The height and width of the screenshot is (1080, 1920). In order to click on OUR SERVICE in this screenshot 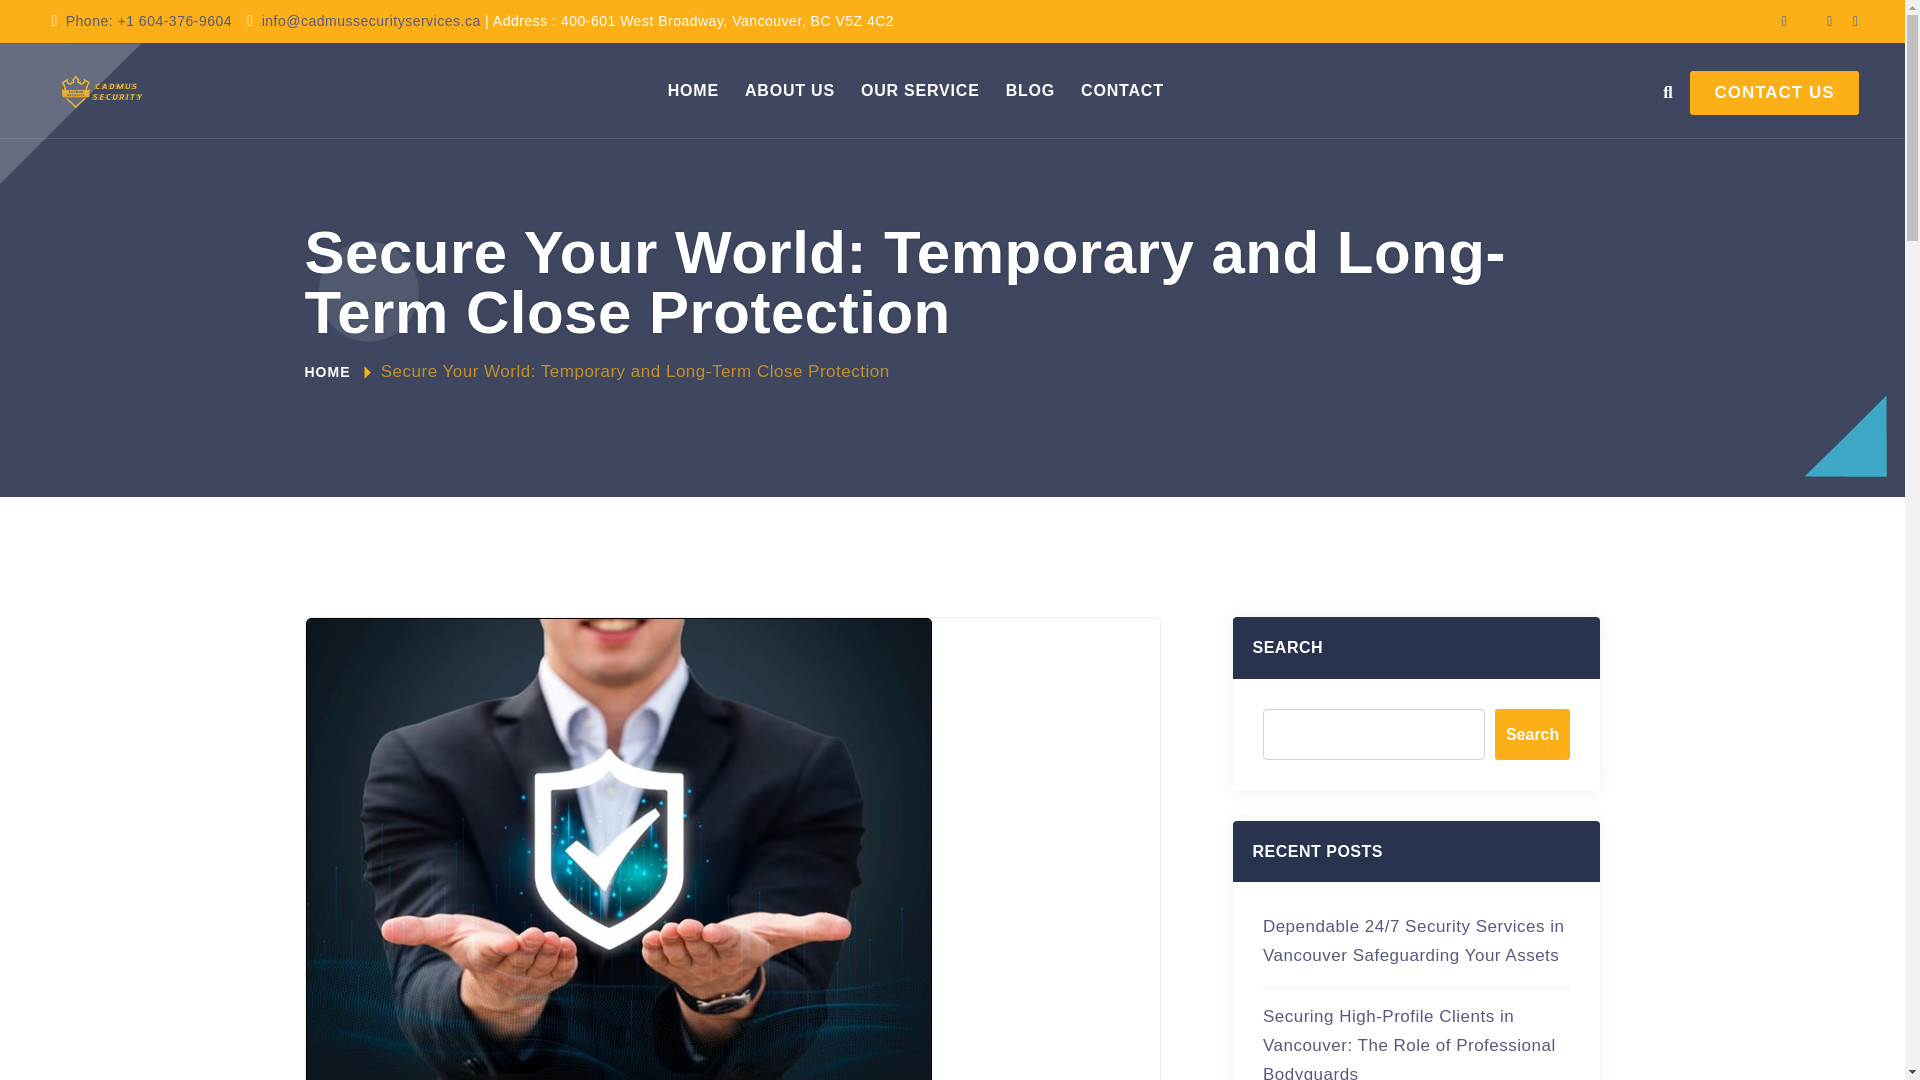, I will do `click(920, 90)`.